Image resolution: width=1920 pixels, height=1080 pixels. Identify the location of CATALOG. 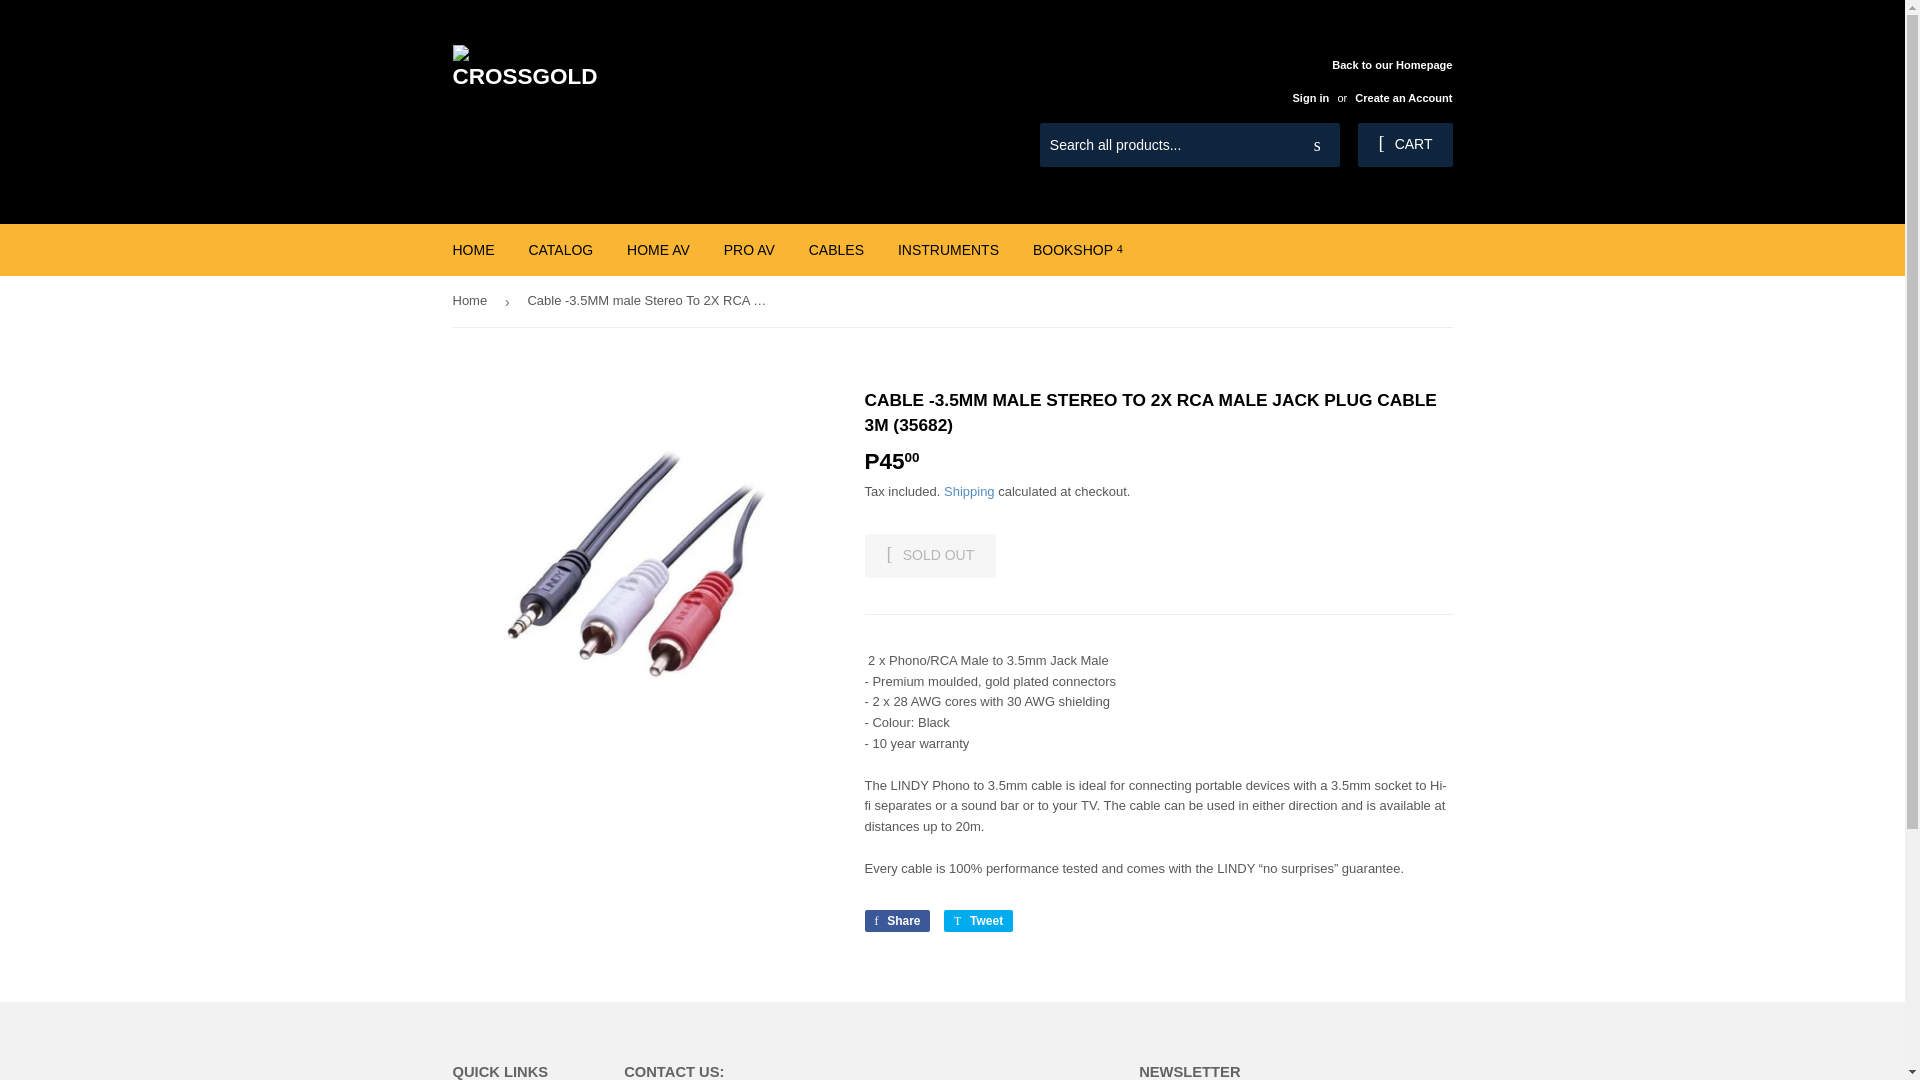
(560, 250).